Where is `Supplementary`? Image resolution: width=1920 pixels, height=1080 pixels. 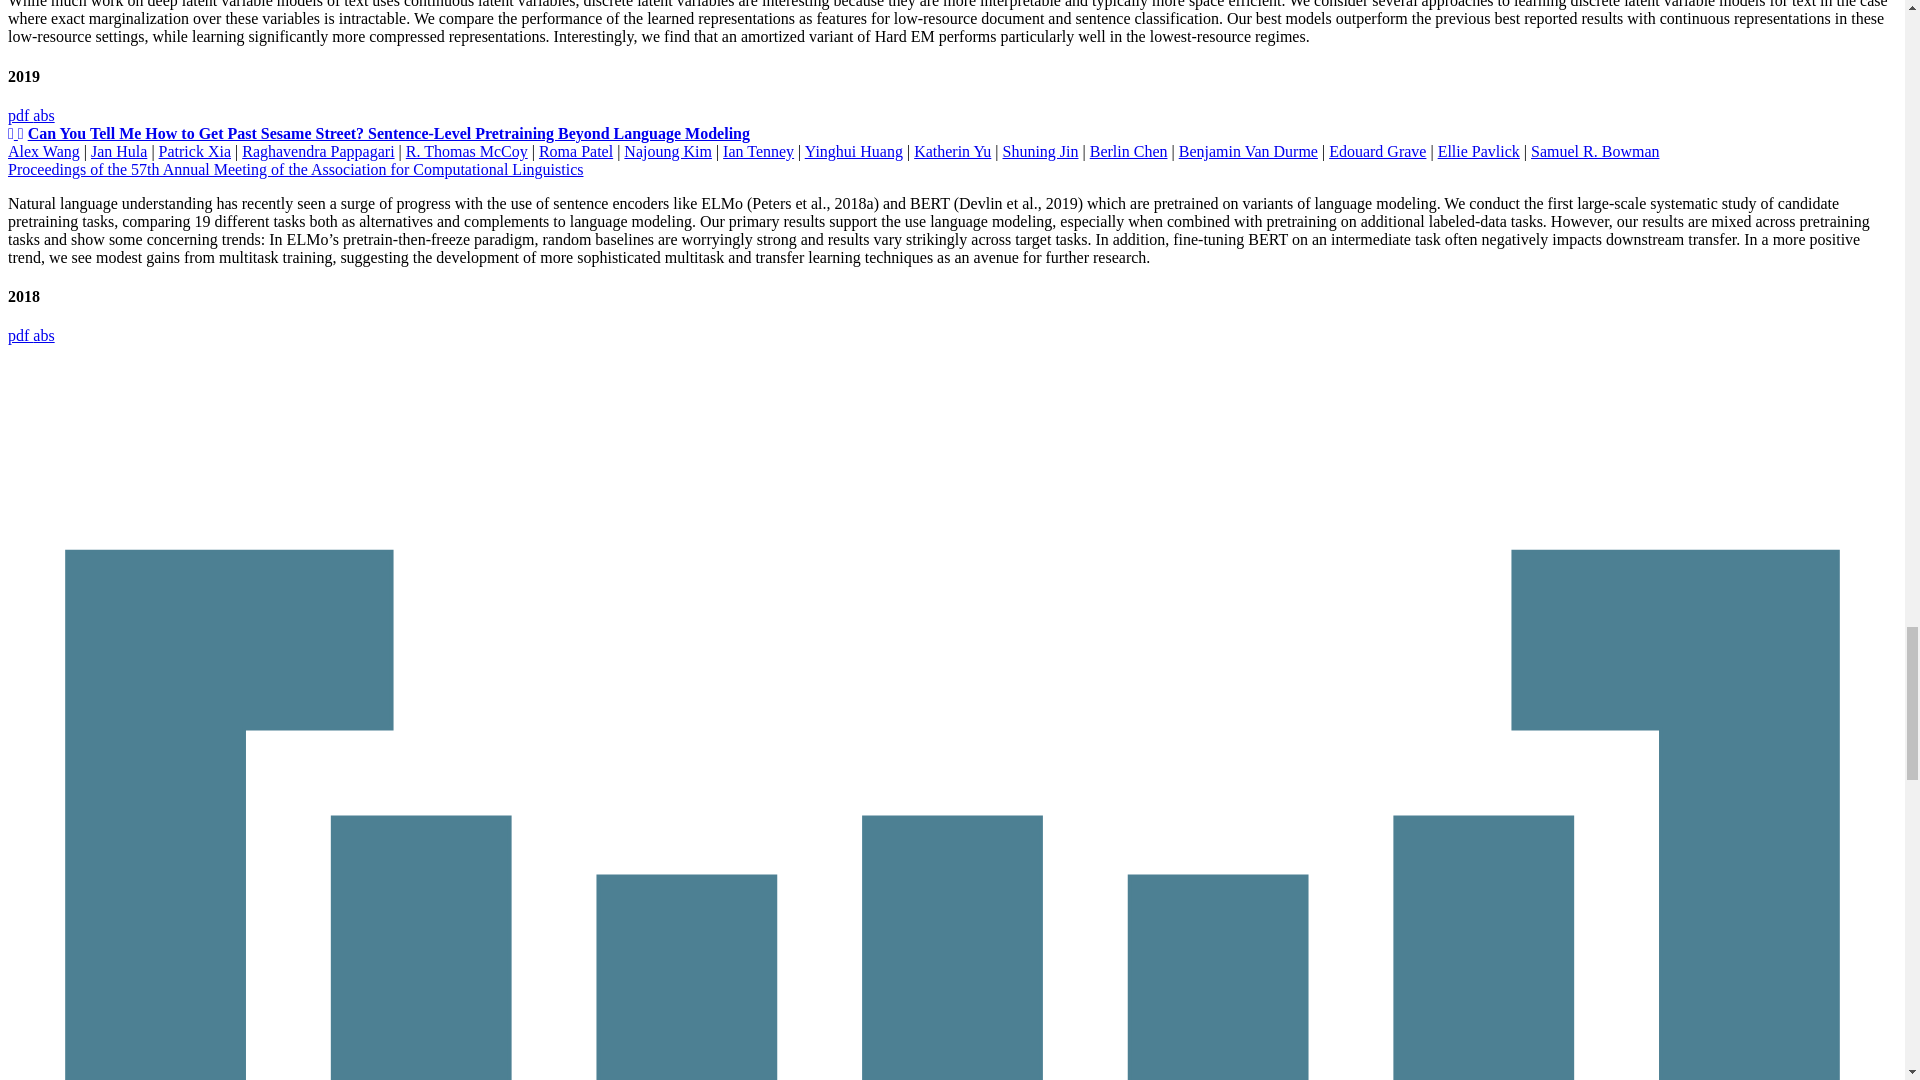
Supplementary is located at coordinates (12, 133).